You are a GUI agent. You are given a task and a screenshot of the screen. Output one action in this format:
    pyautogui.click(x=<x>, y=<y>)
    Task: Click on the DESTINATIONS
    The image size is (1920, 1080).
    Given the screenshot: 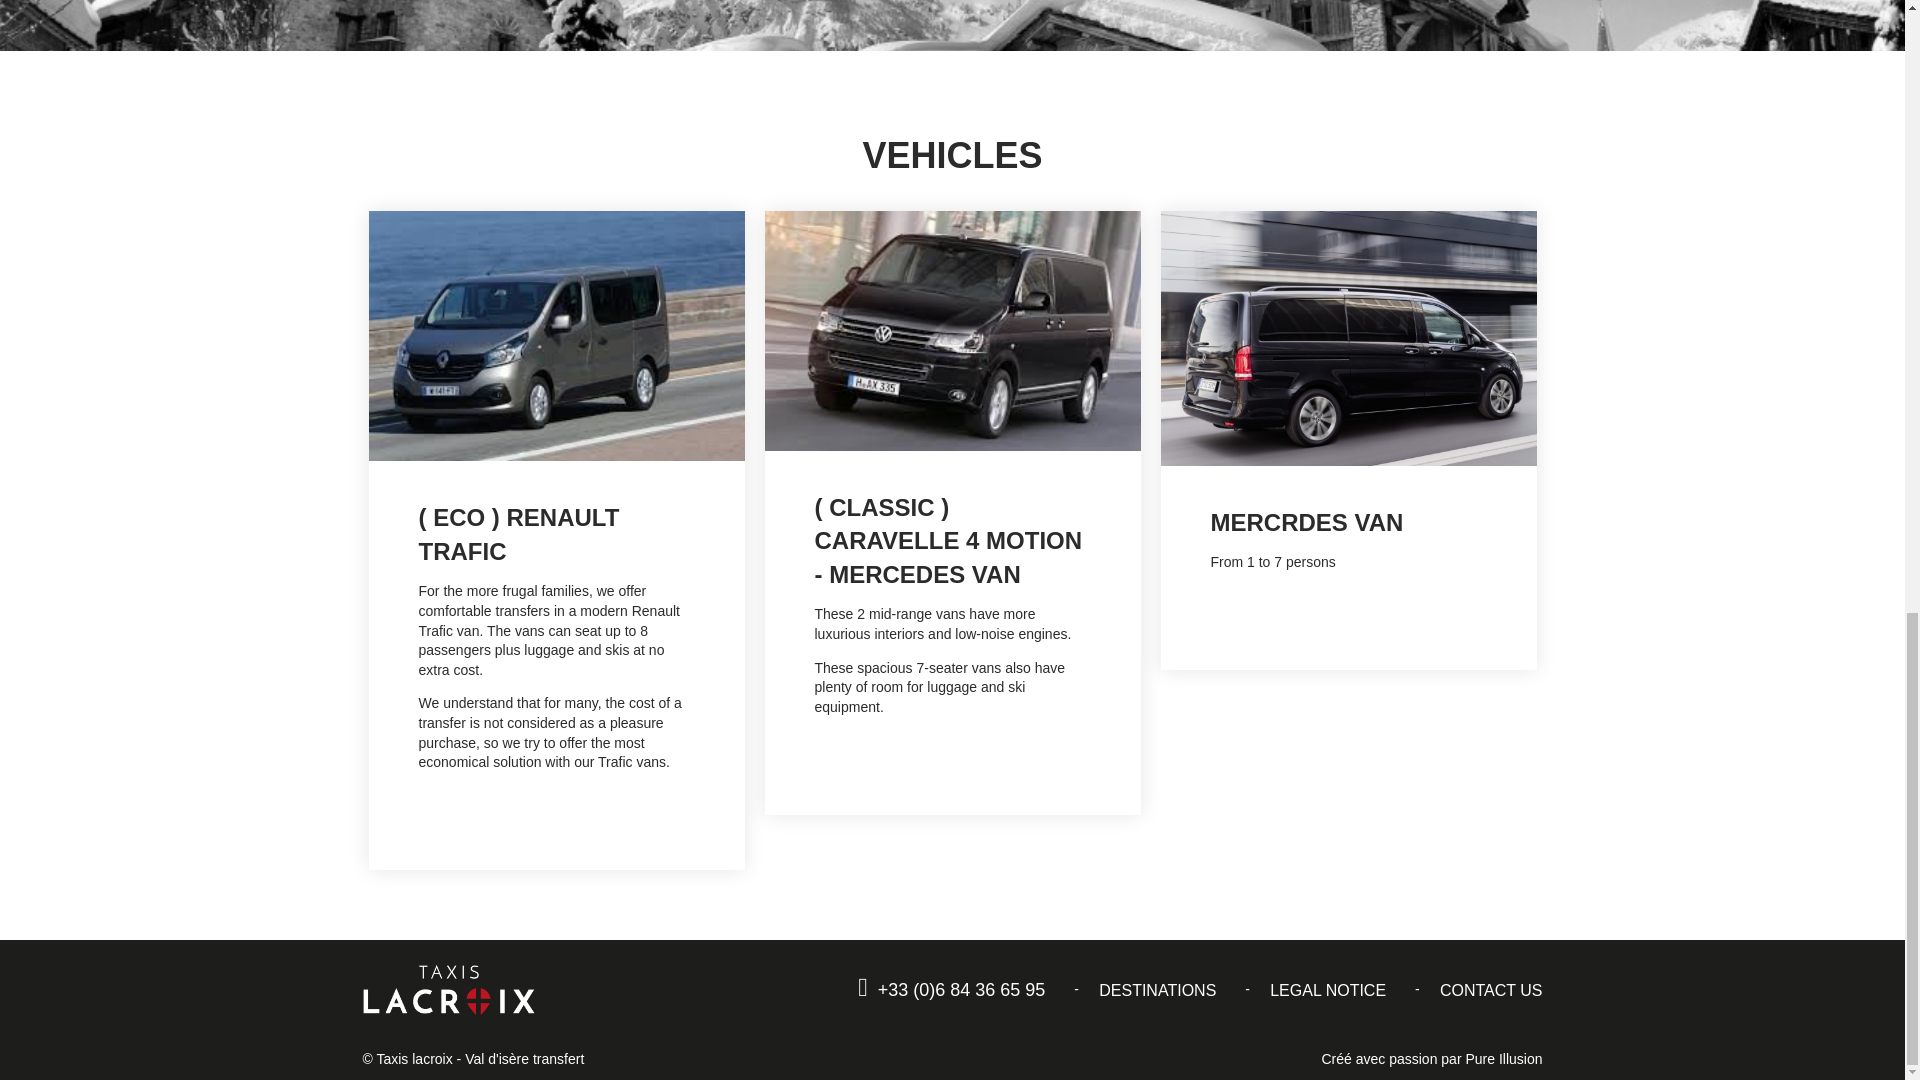 What is the action you would take?
    pyautogui.click(x=1156, y=990)
    